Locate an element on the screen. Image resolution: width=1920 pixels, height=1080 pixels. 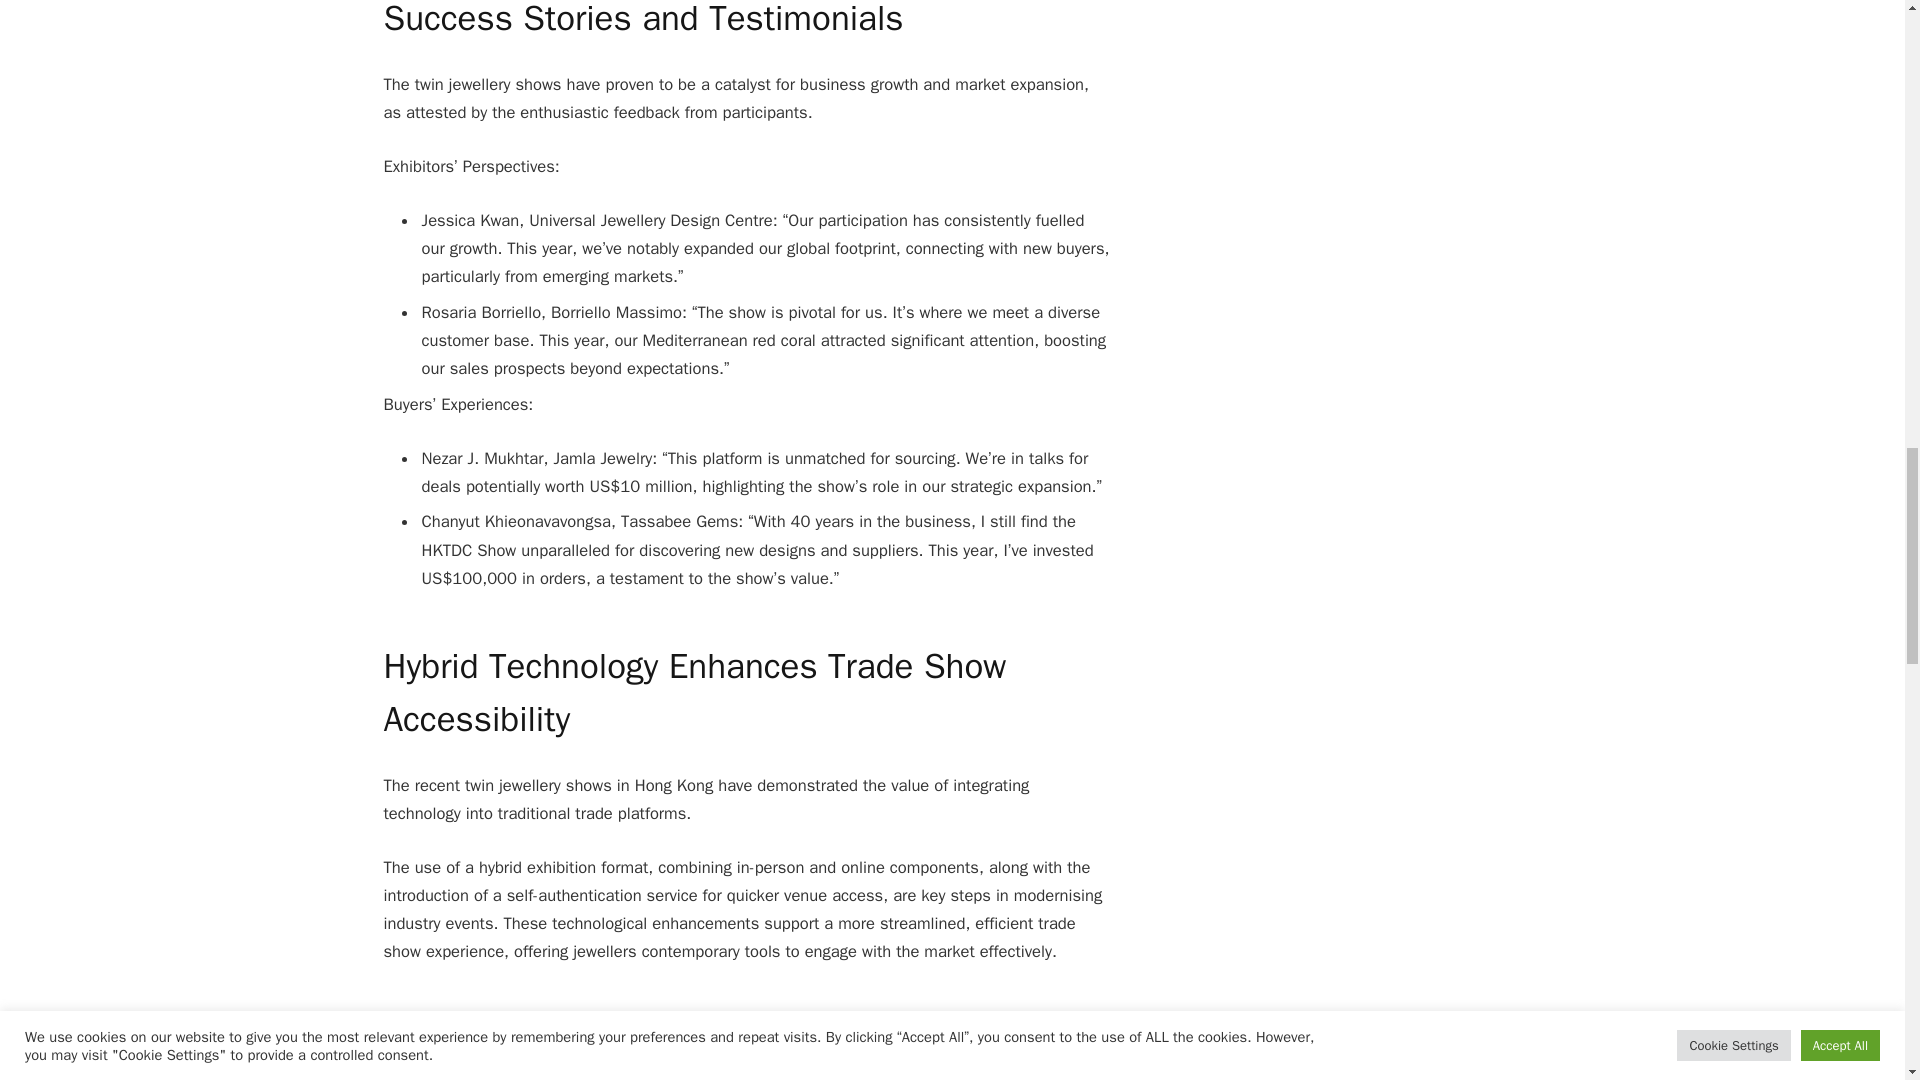
Share on Pinterest is located at coordinates (894, 1038).